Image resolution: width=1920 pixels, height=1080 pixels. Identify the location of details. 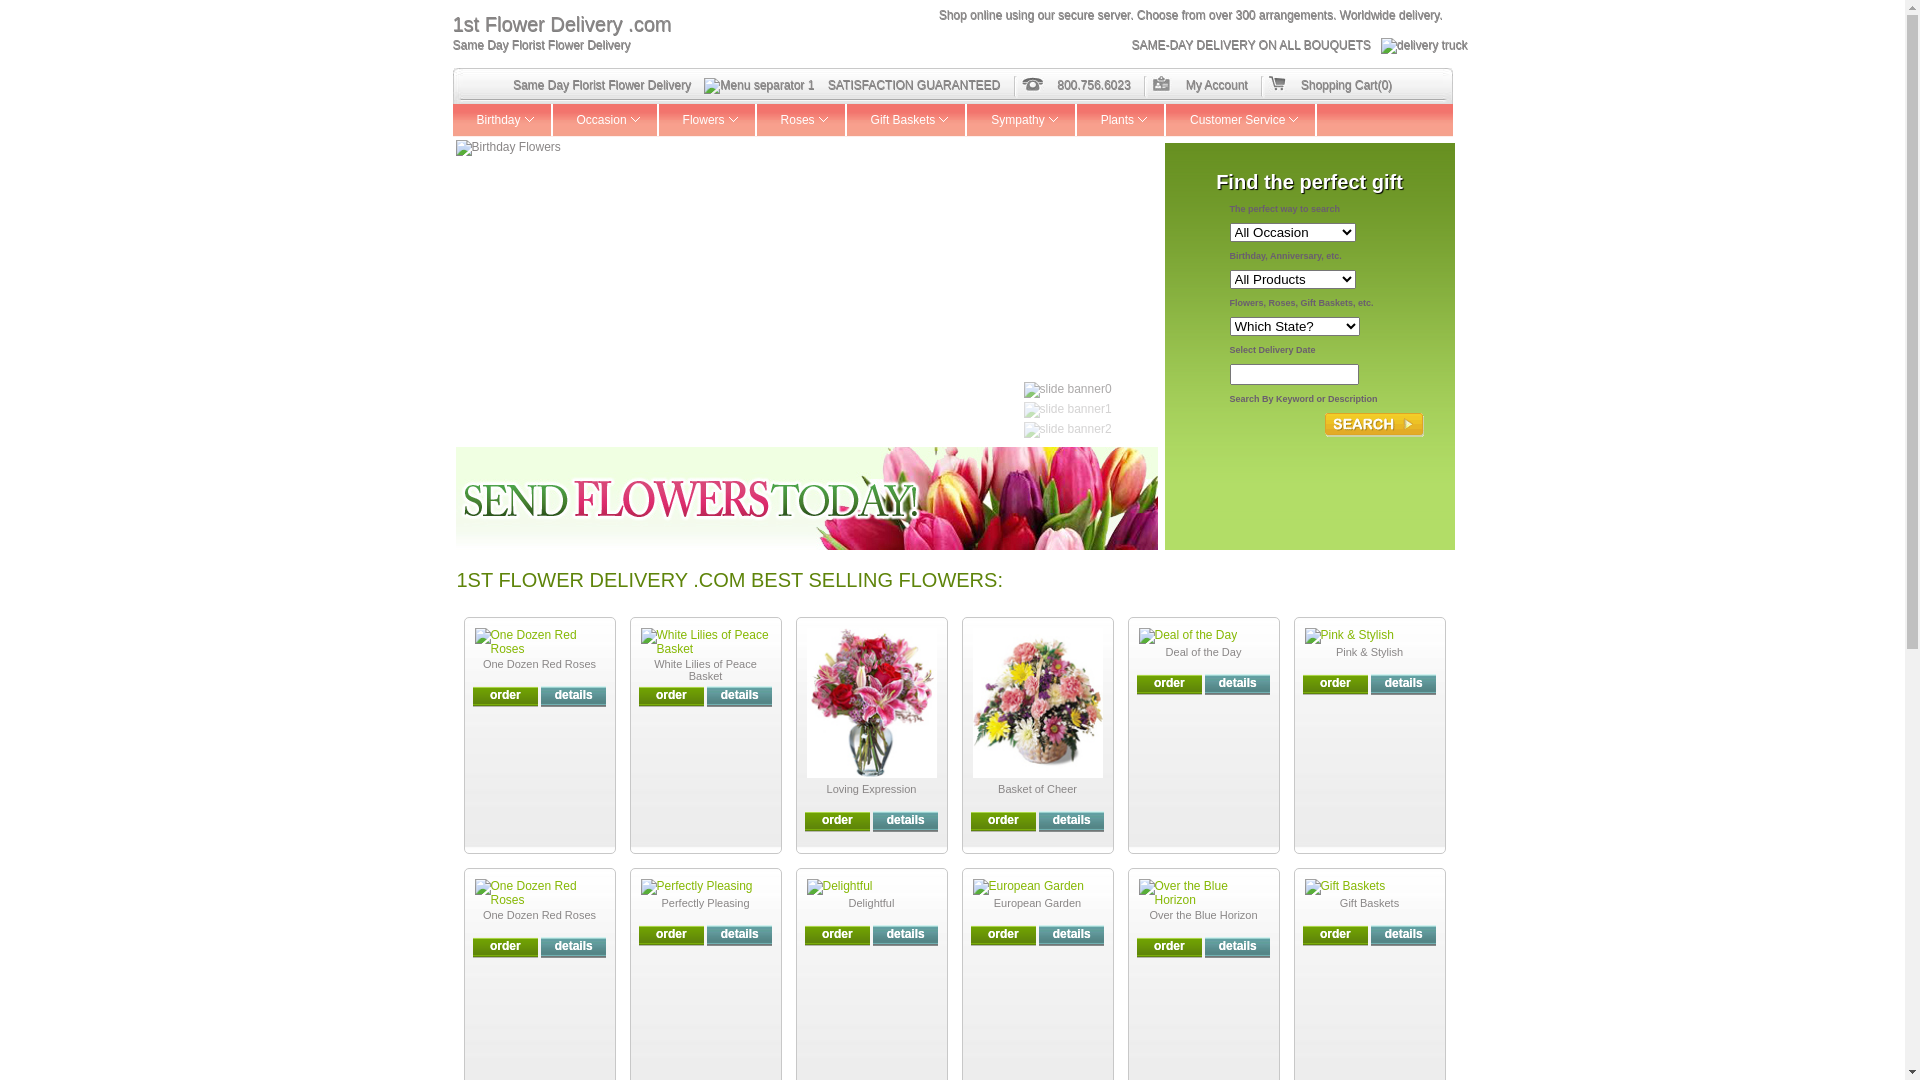
(740, 934).